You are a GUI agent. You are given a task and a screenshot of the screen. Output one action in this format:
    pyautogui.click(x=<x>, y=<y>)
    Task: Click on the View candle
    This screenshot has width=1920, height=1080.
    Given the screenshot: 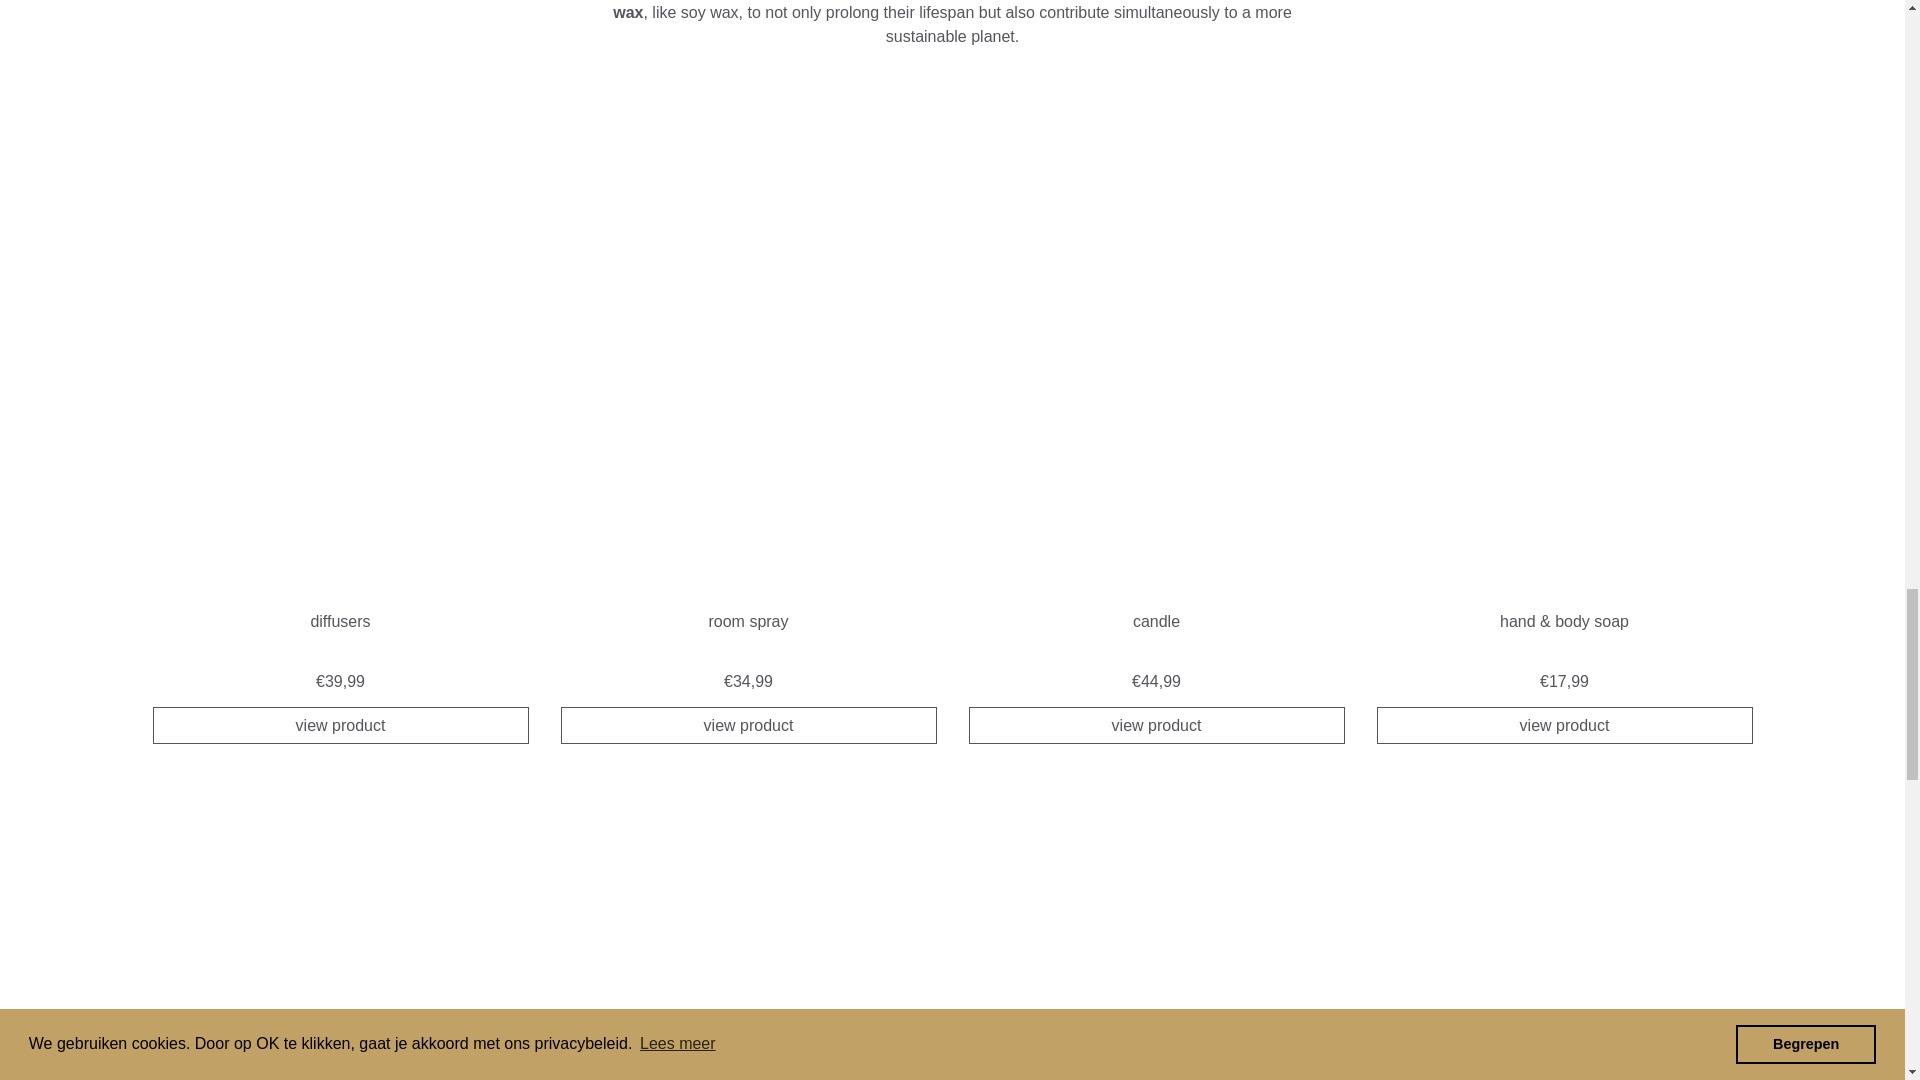 What is the action you would take?
    pyautogui.click(x=1156, y=726)
    